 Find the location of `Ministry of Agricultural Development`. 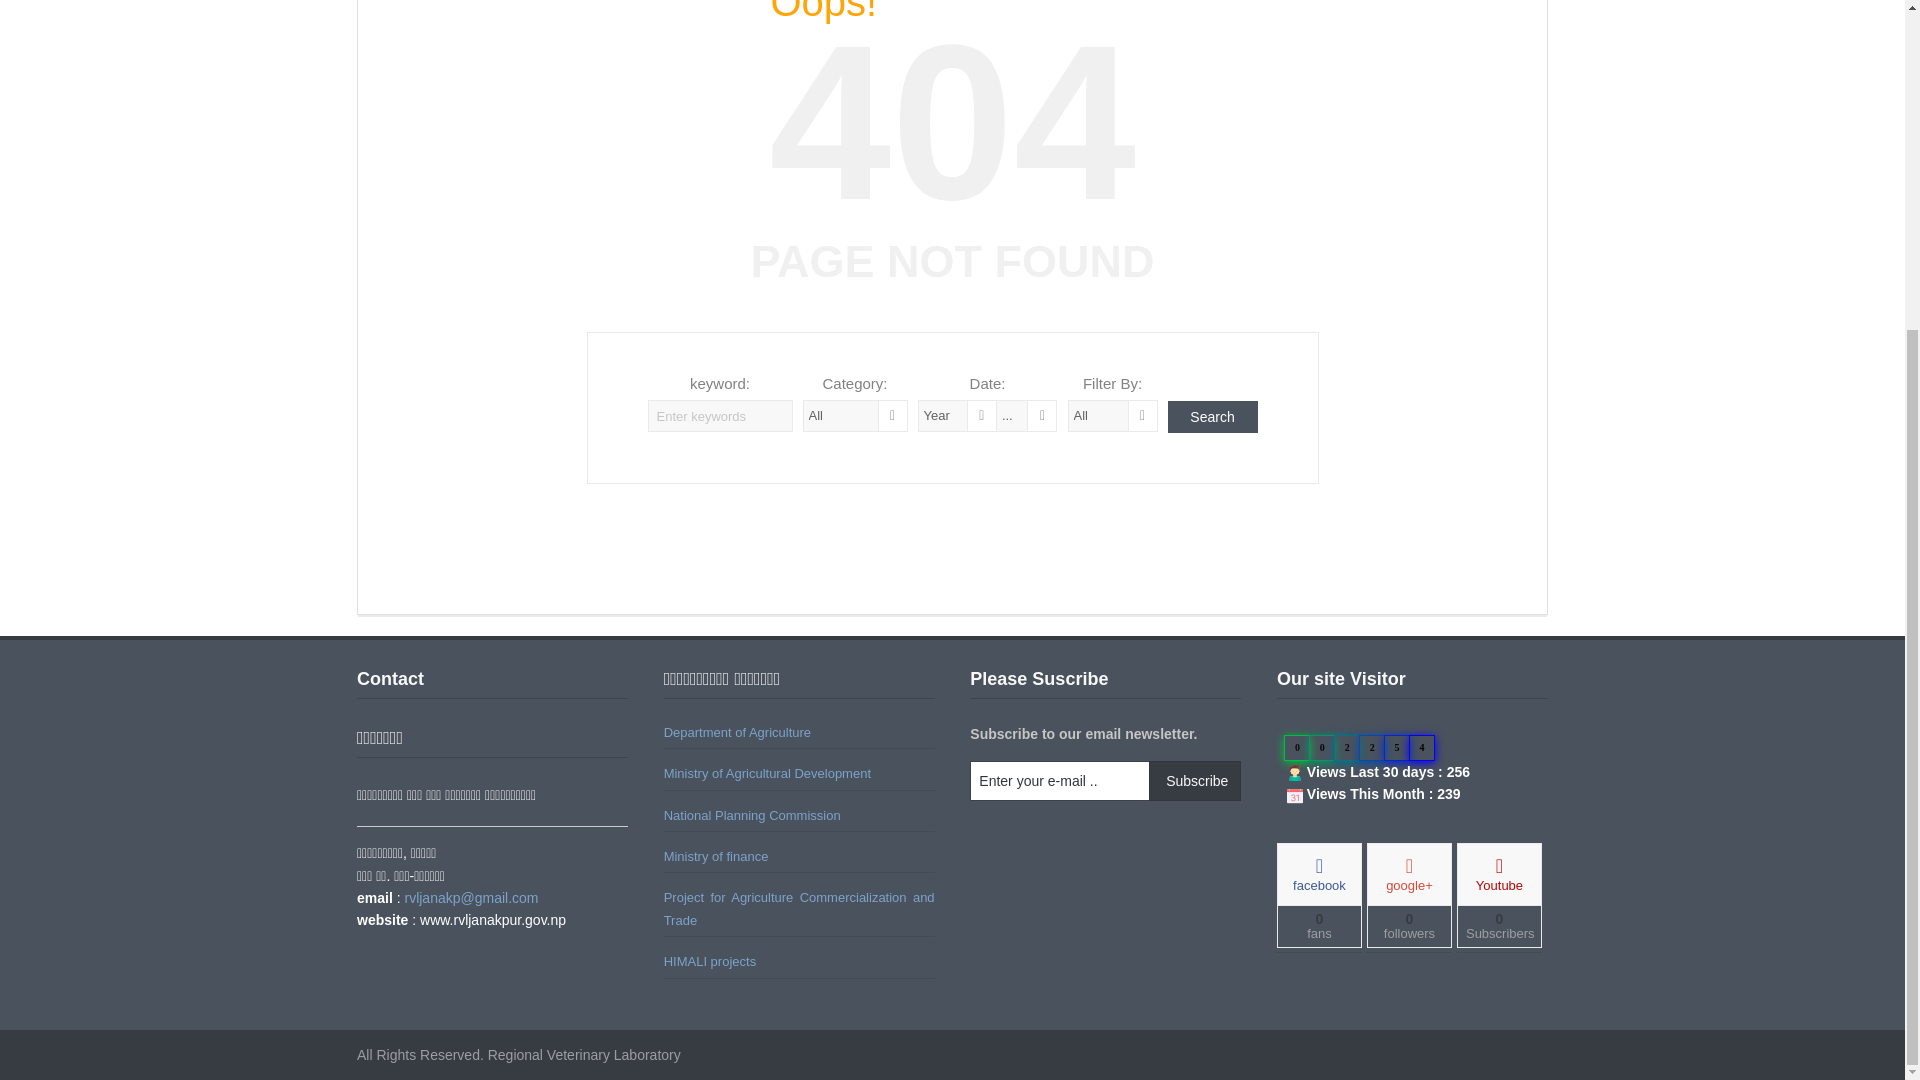

Ministry of Agricultural Development is located at coordinates (768, 772).